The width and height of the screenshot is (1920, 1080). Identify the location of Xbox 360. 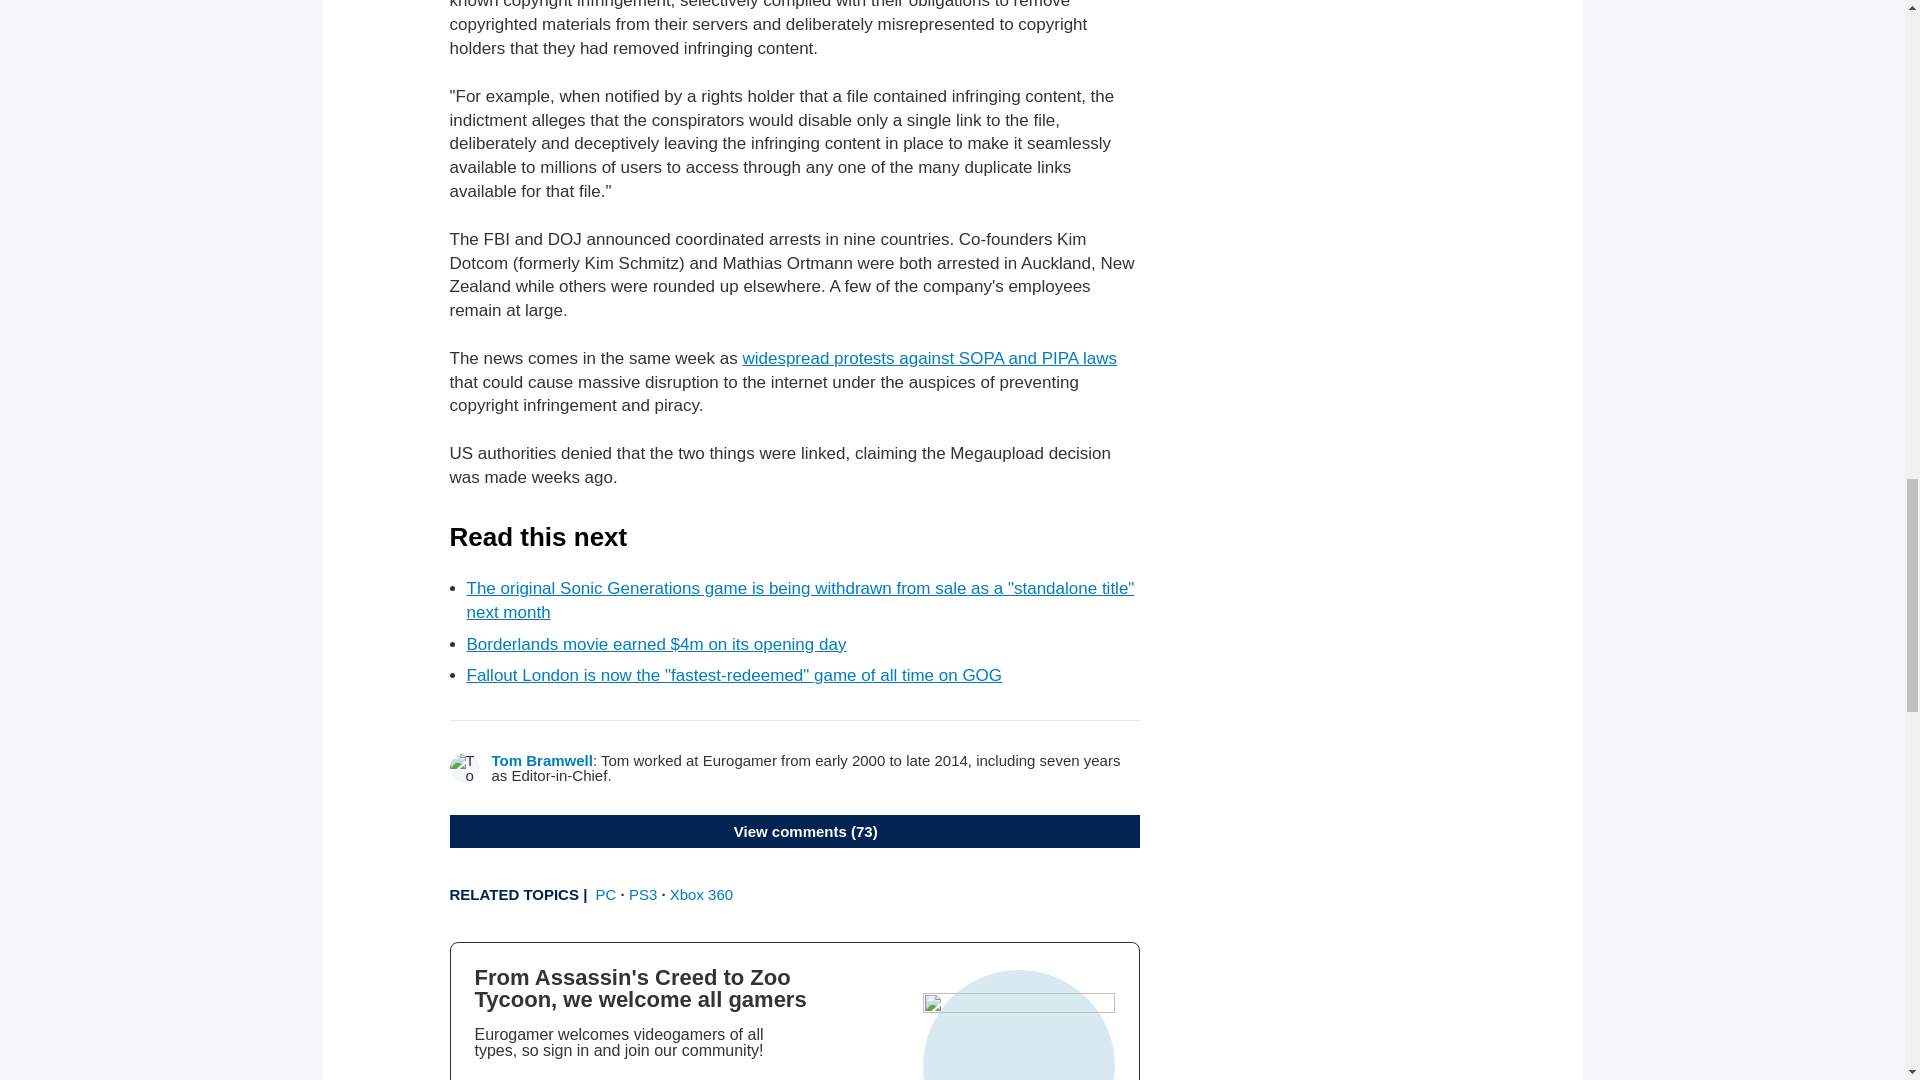
(702, 894).